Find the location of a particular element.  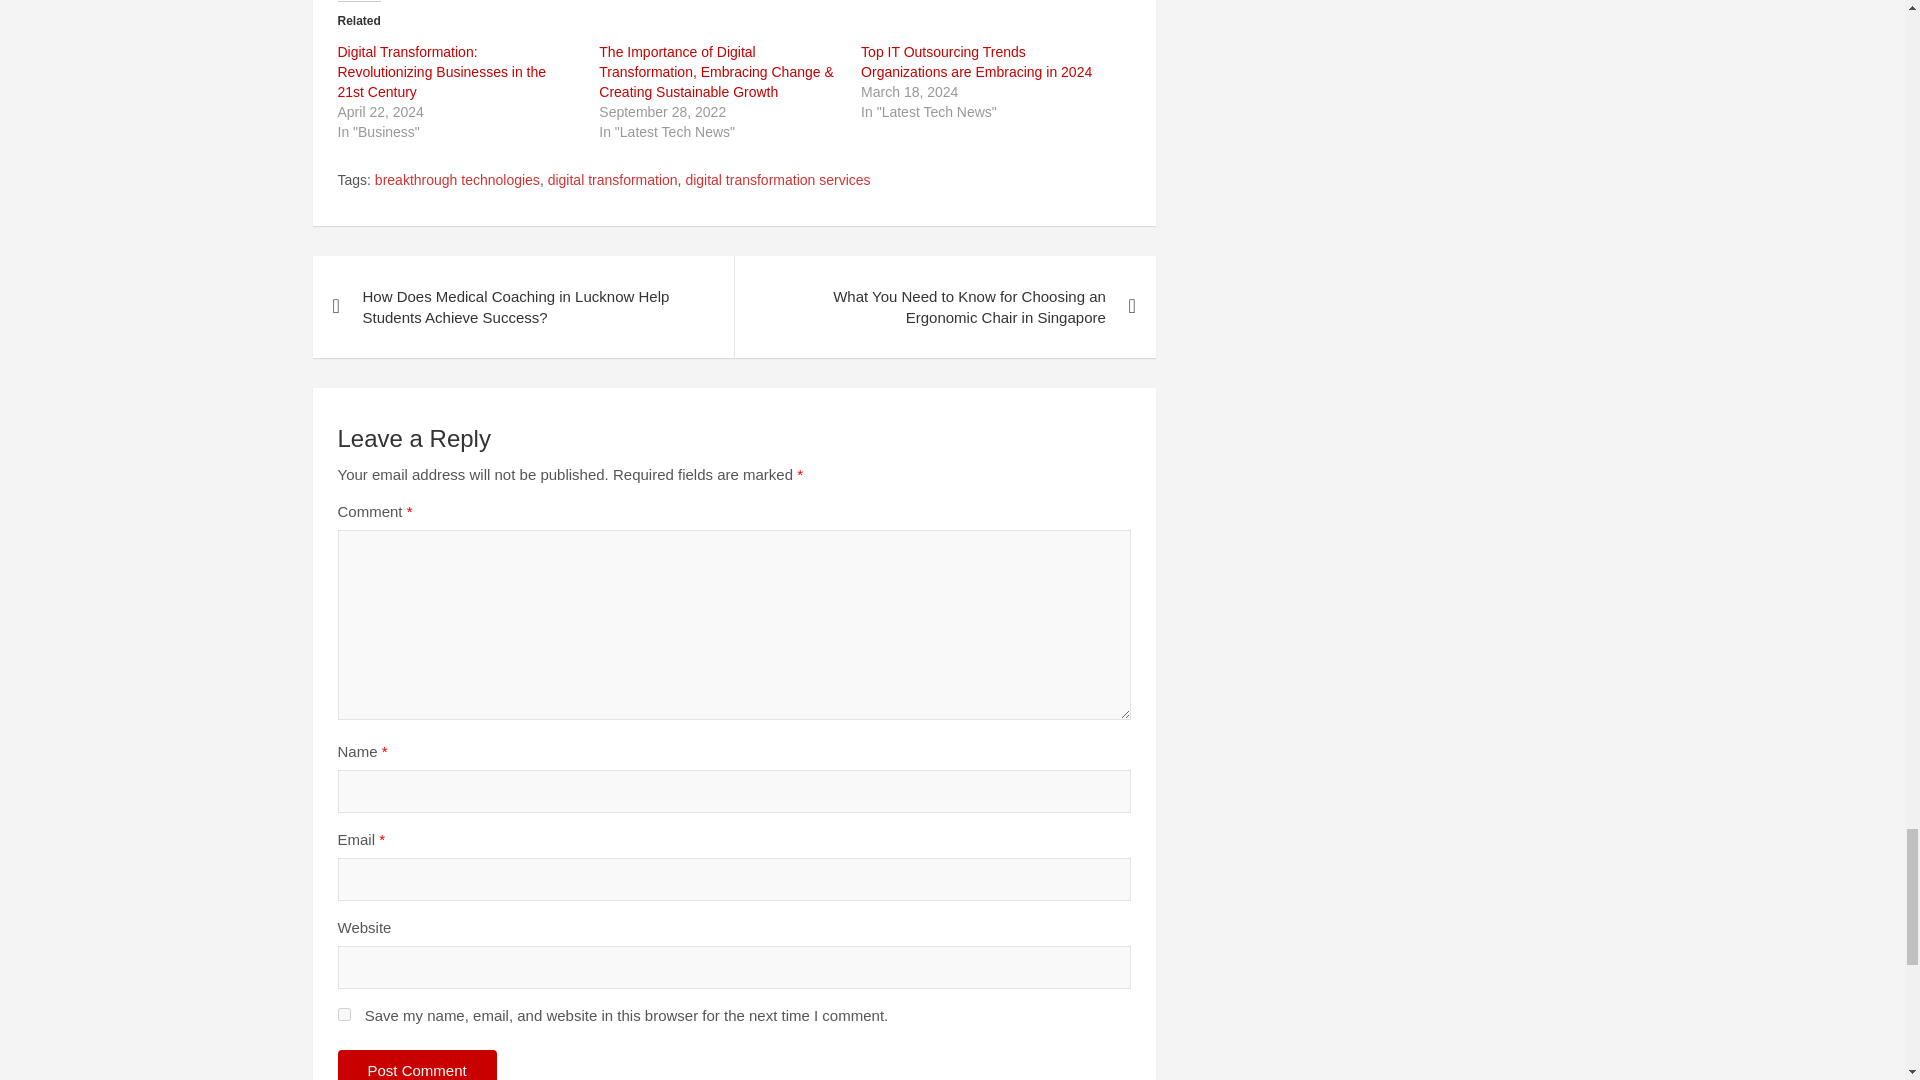

Post Comment is located at coordinates (417, 1064).